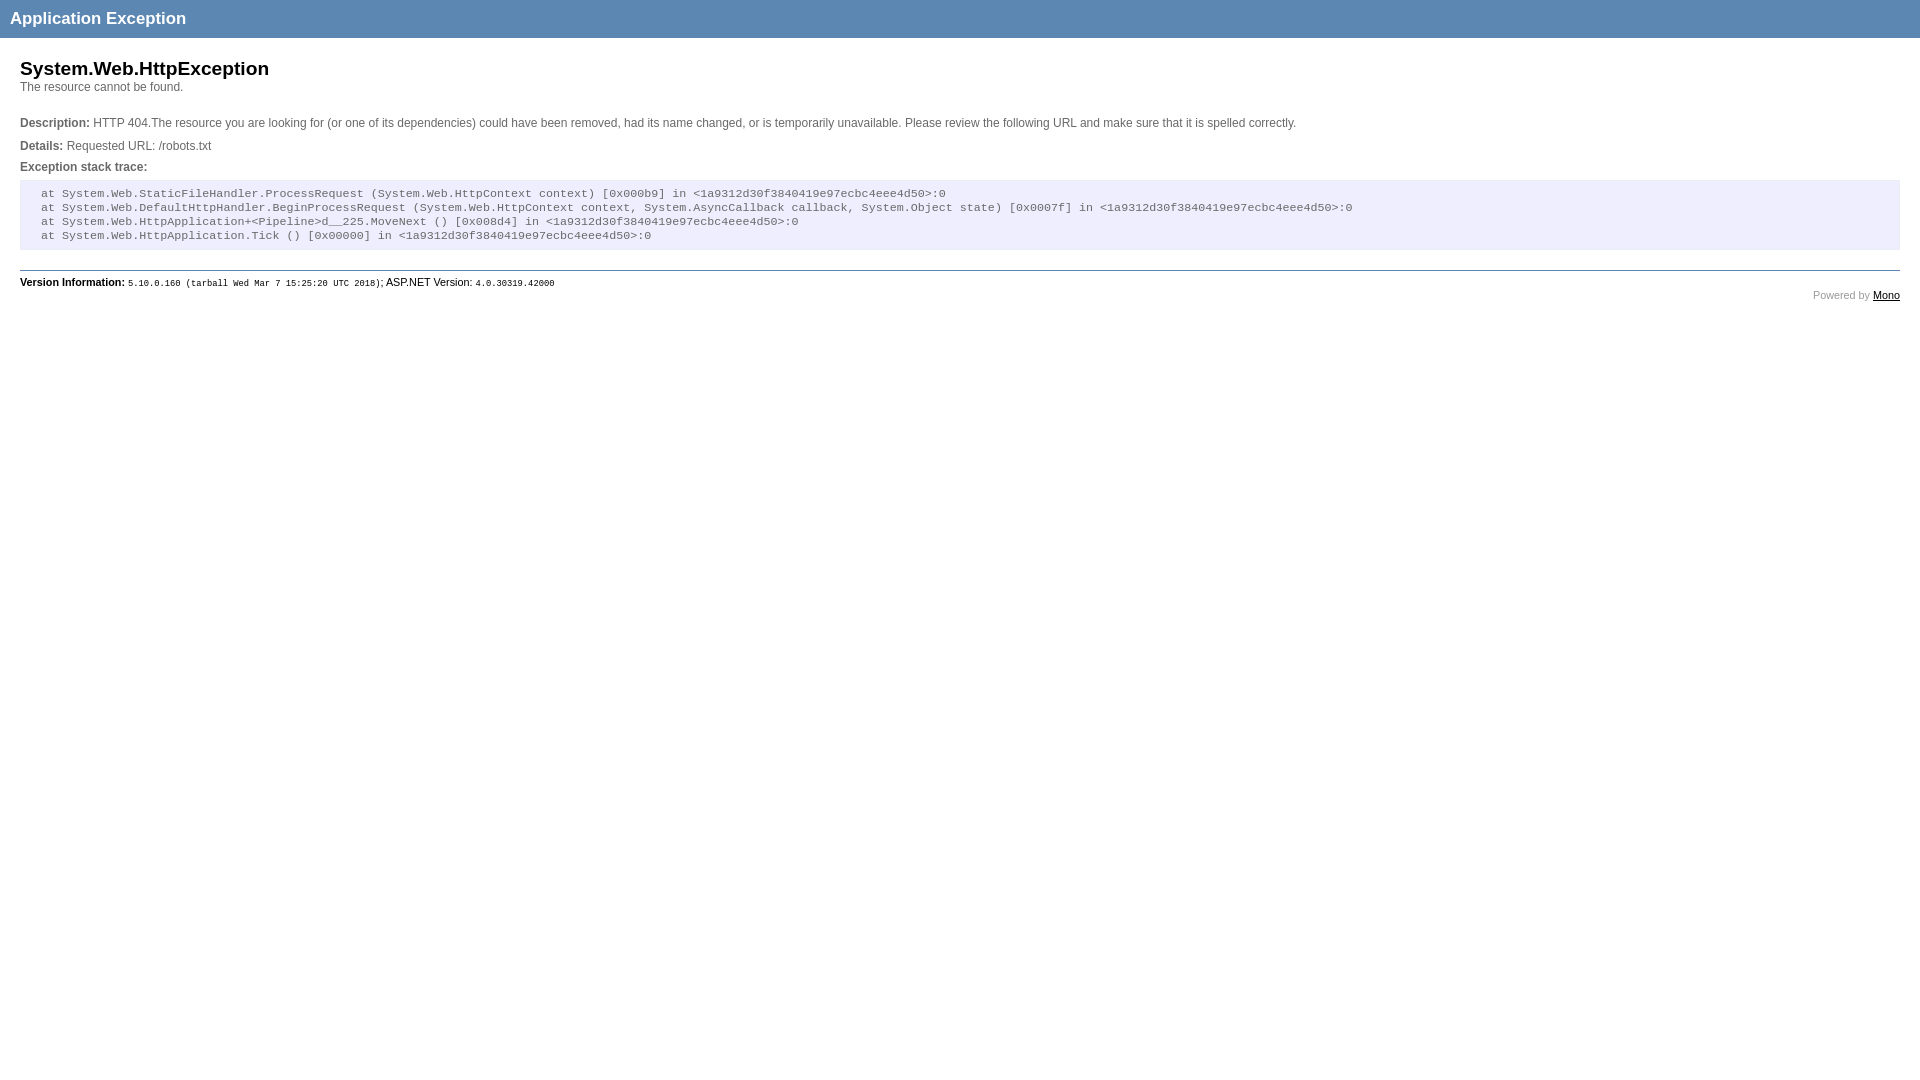 The height and width of the screenshot is (1080, 1920). I want to click on Mono, so click(1886, 295).